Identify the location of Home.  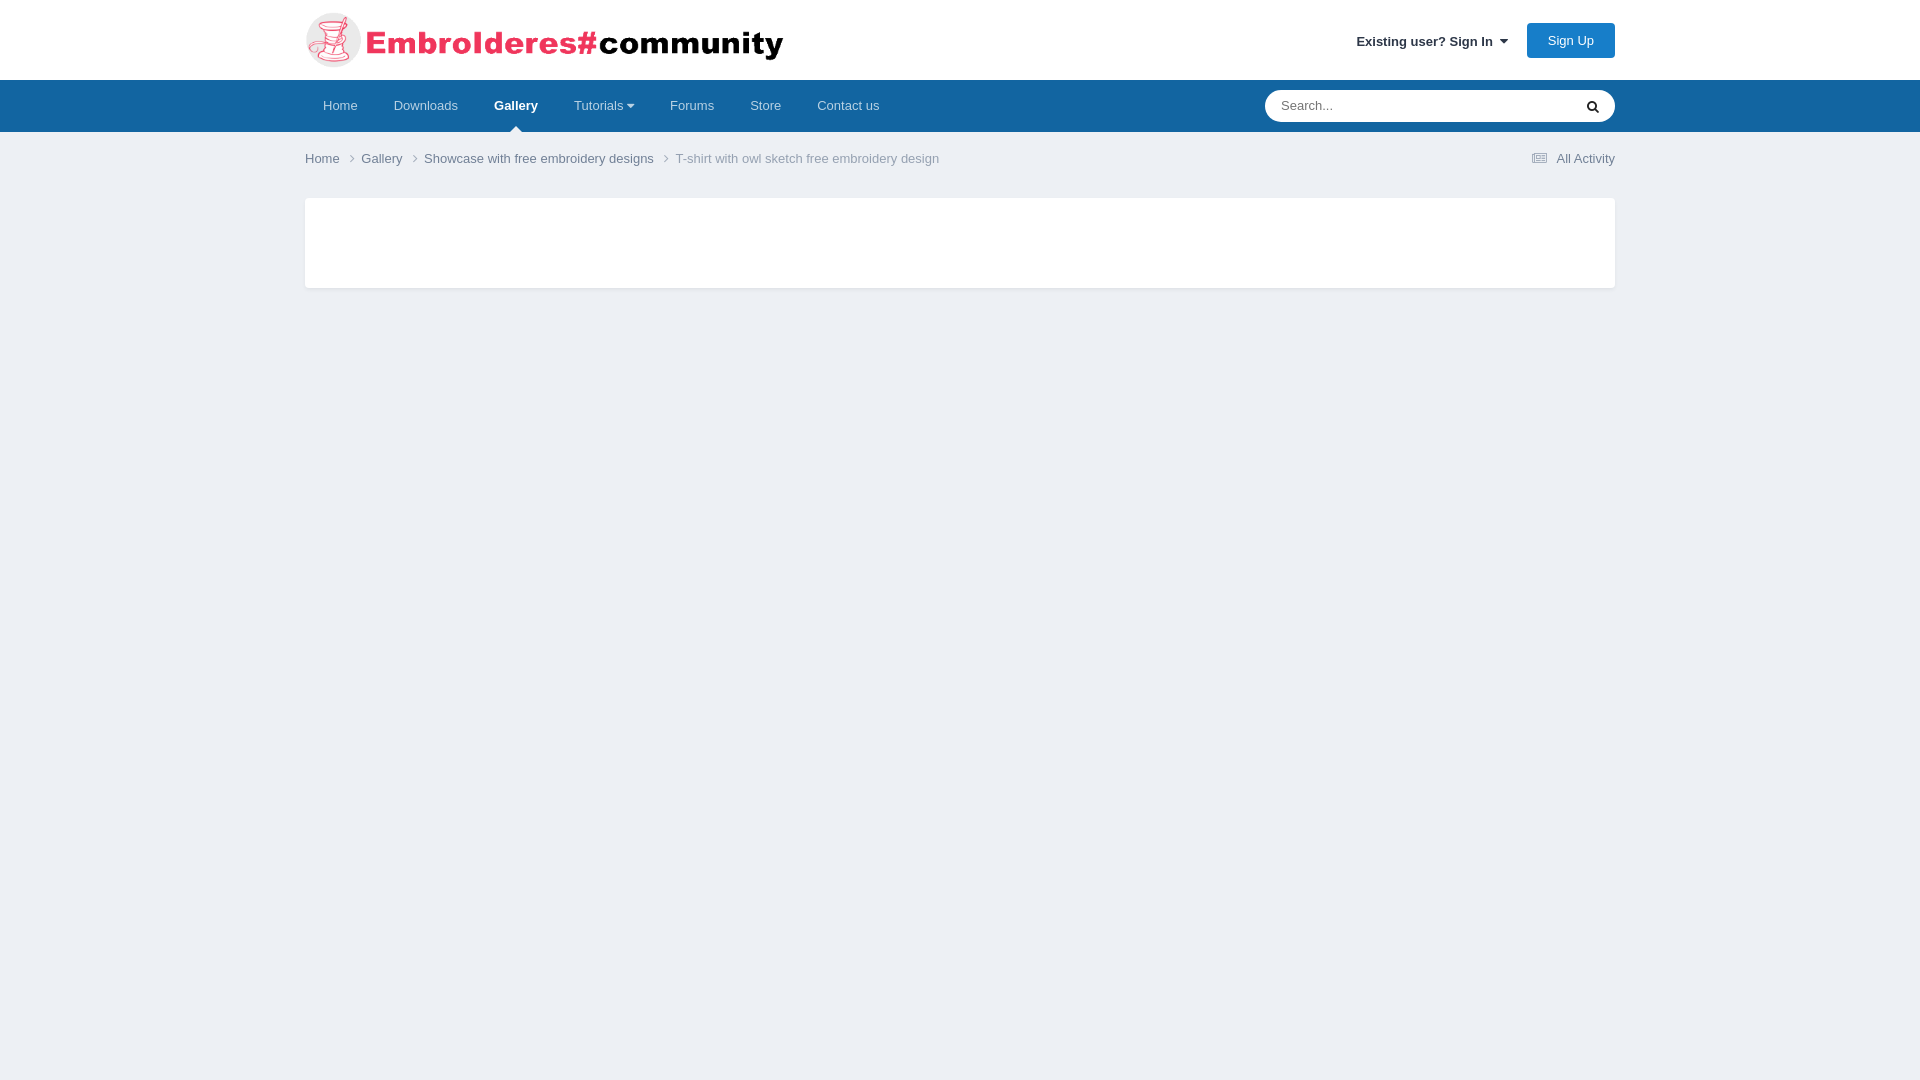
(340, 105).